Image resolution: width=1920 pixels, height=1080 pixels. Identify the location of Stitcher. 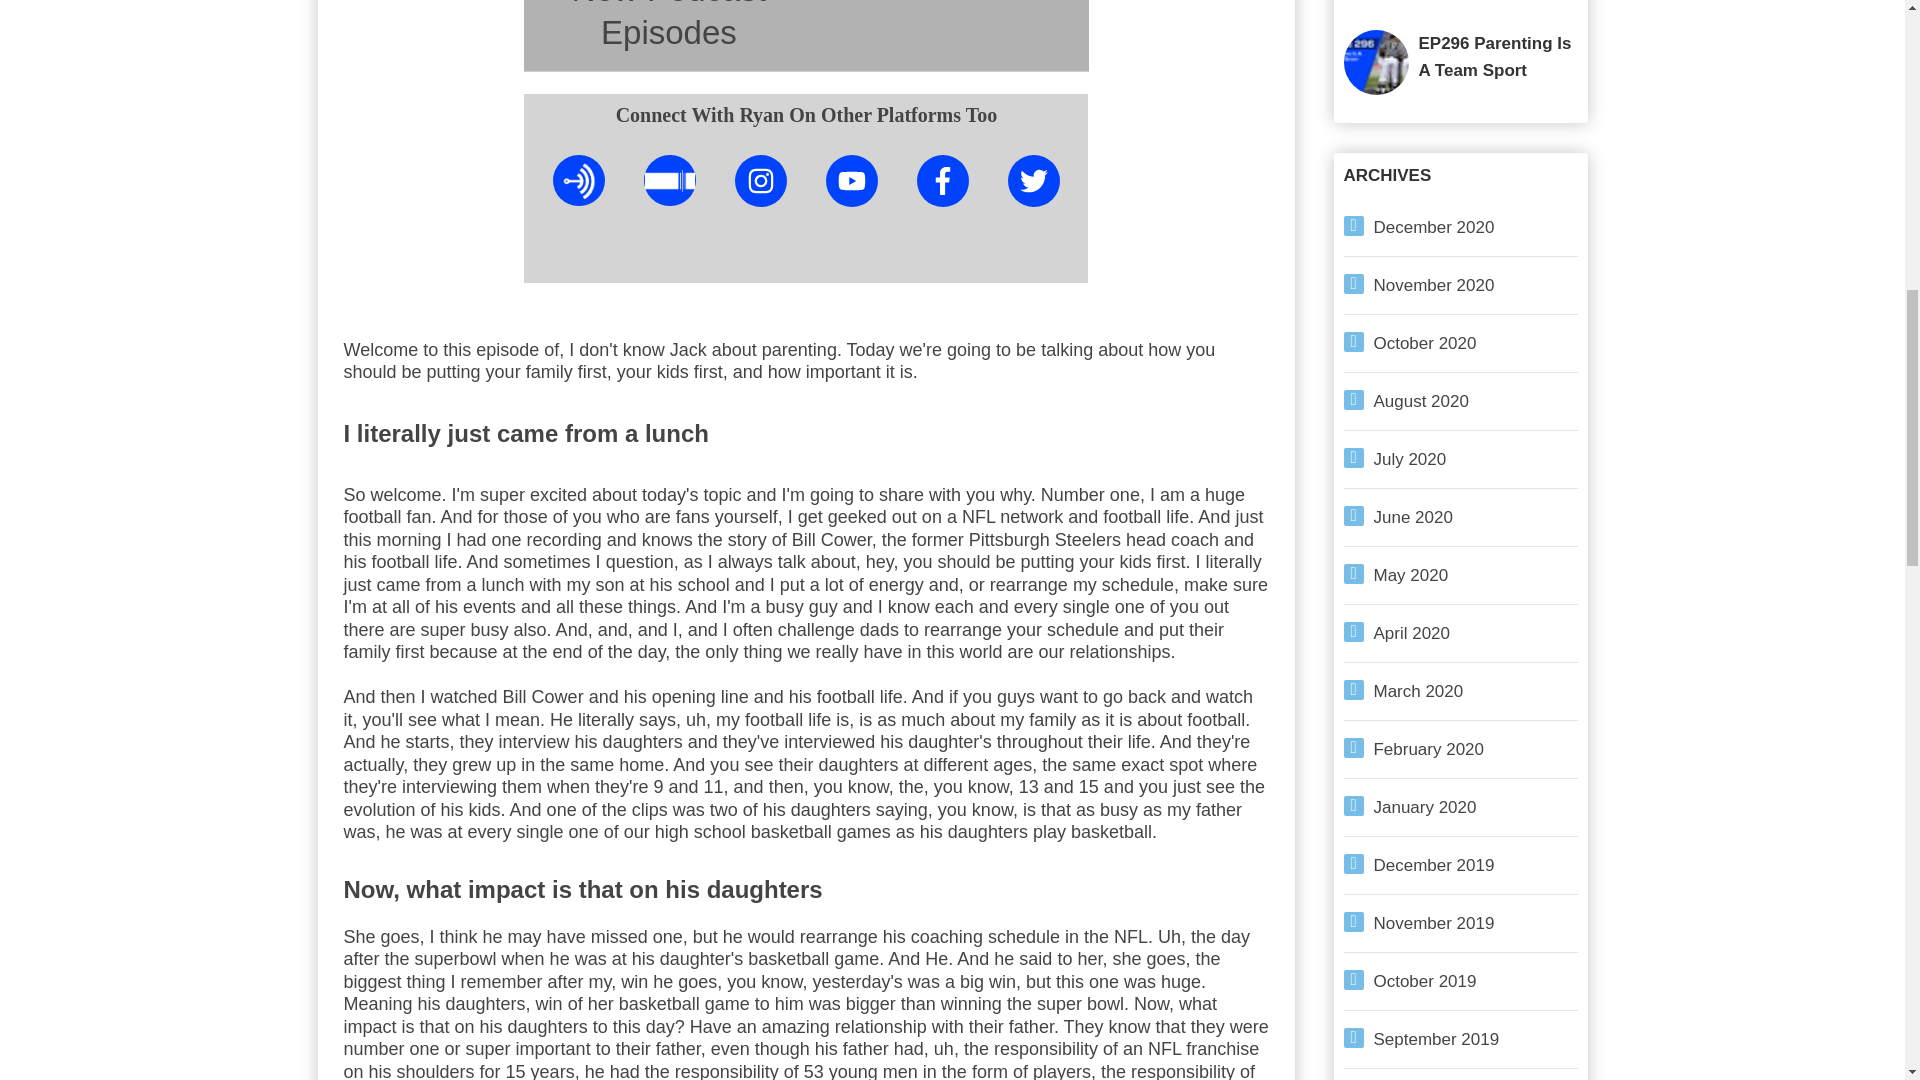
(670, 180).